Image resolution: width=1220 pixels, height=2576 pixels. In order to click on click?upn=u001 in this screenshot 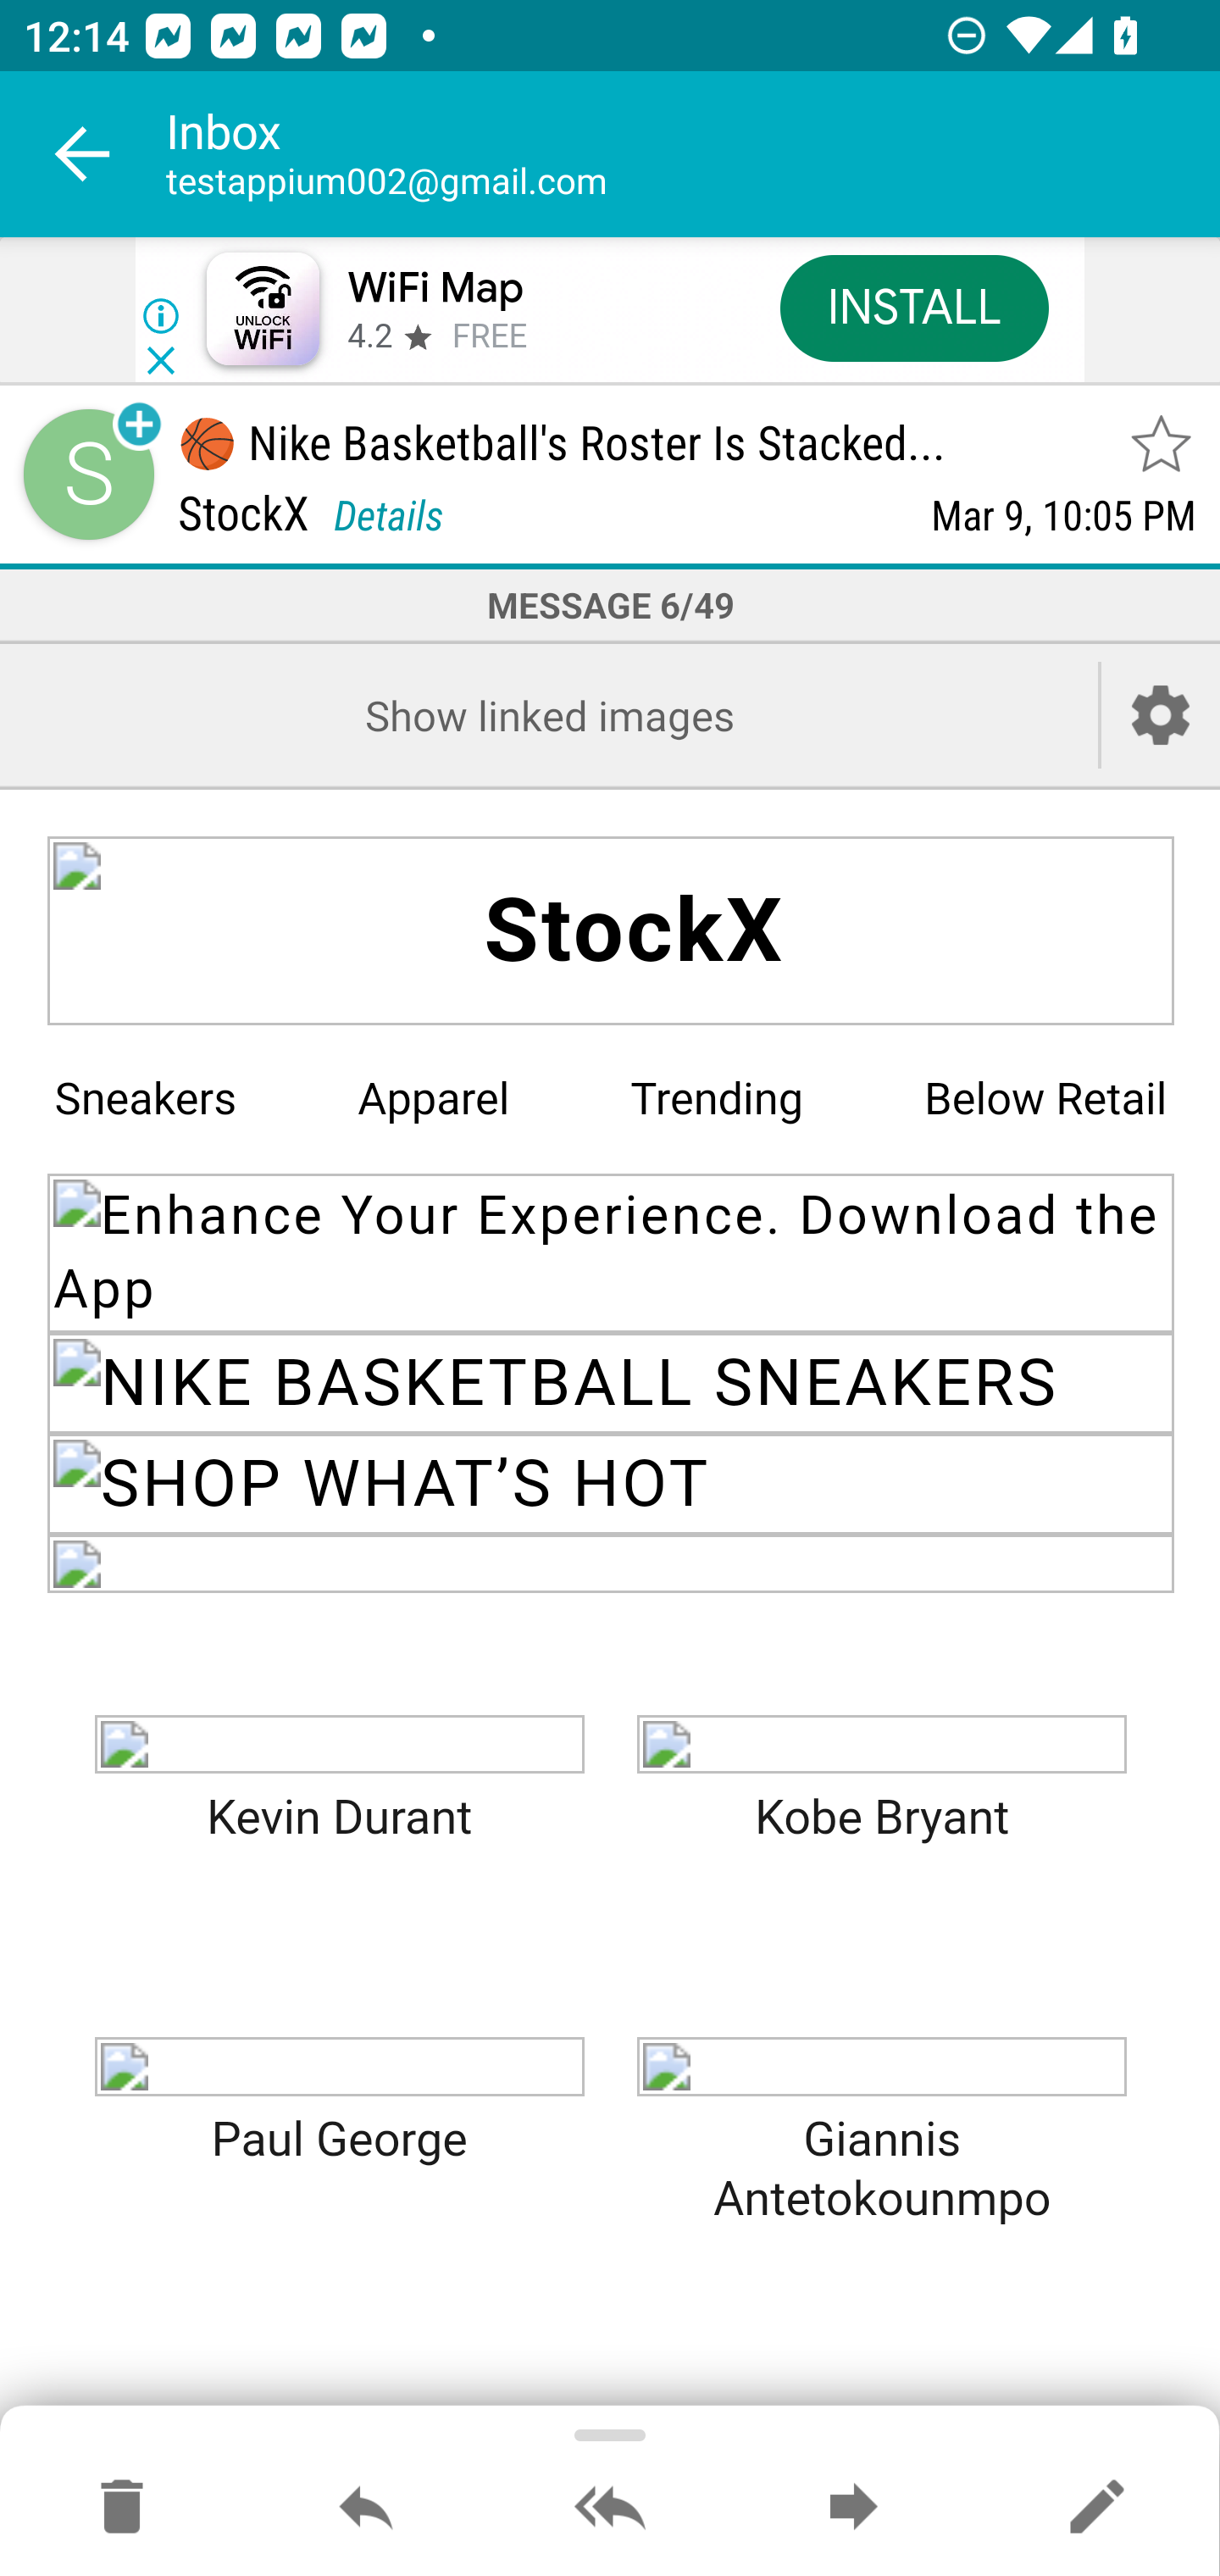, I will do `click(881, 2066)`.